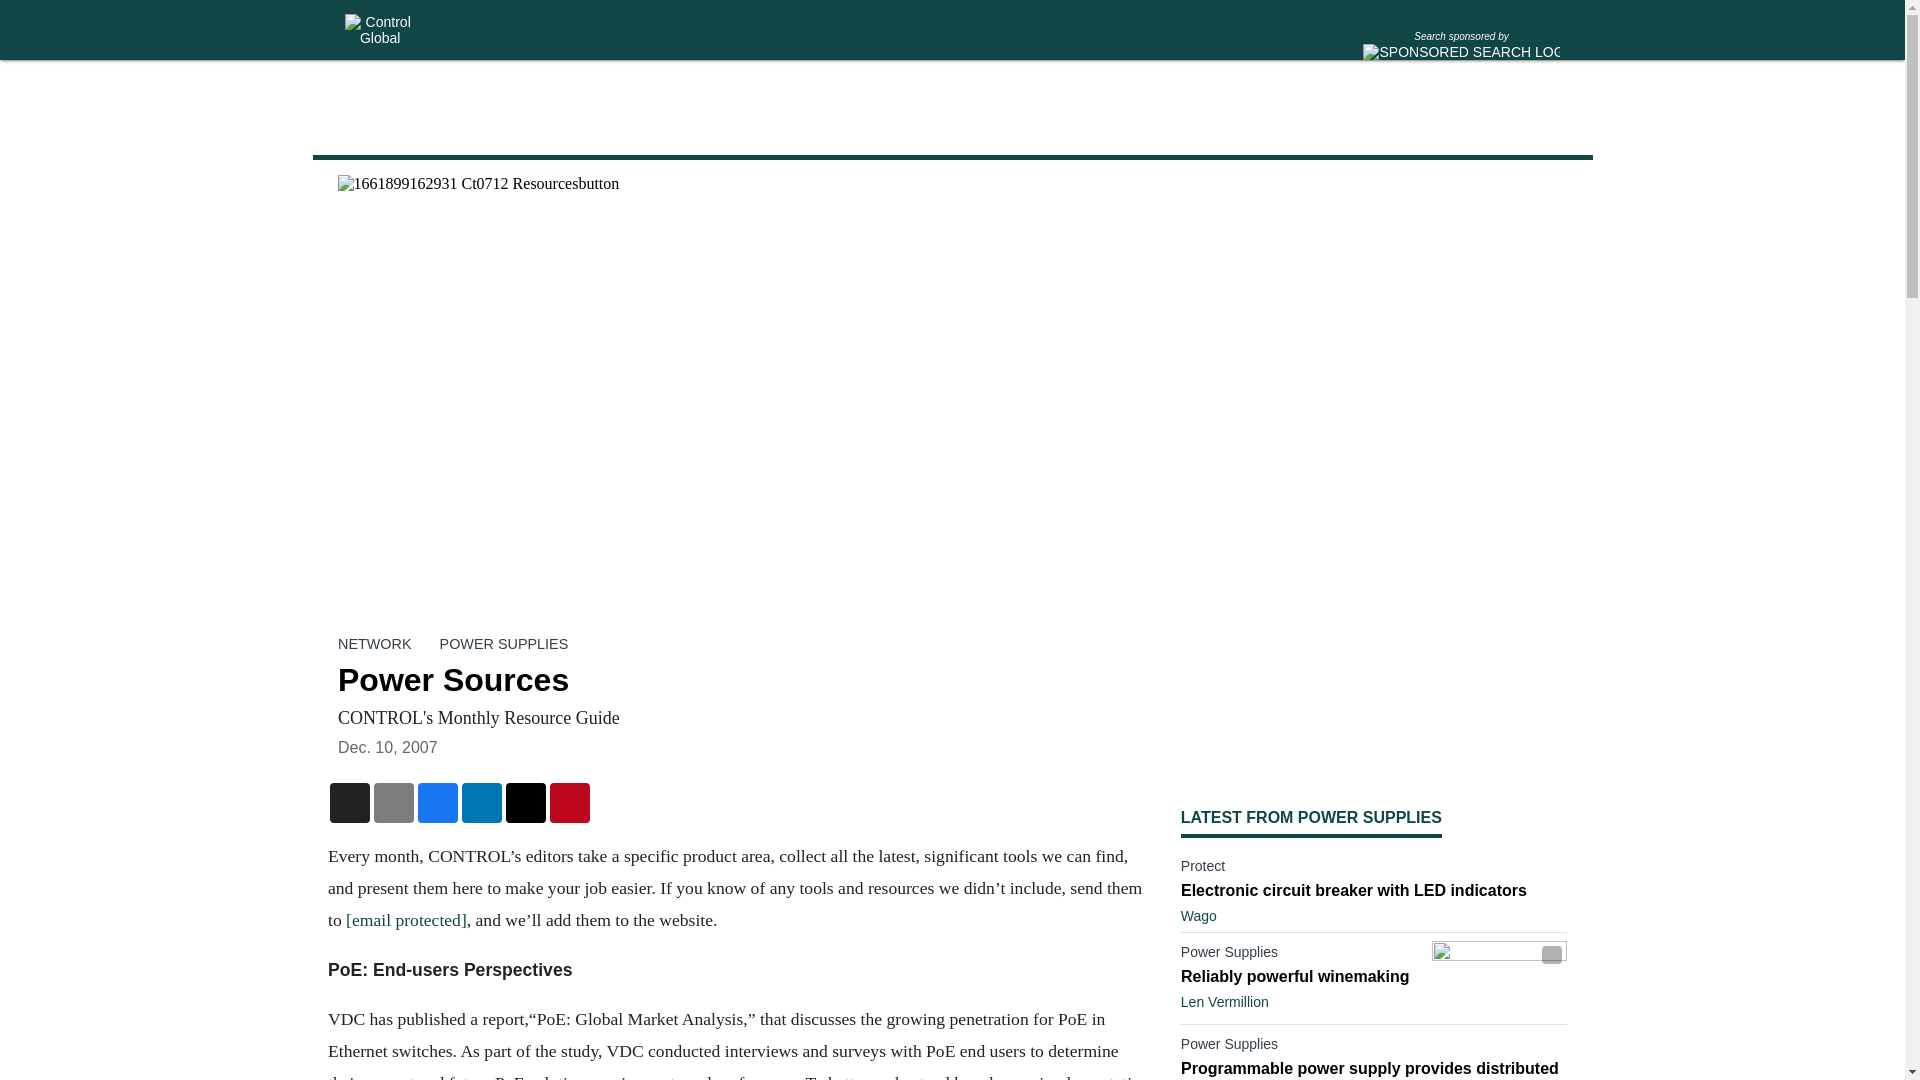 This screenshot has height=1080, width=1920. What do you see at coordinates (1198, 916) in the screenshot?
I see `Wago` at bounding box center [1198, 916].